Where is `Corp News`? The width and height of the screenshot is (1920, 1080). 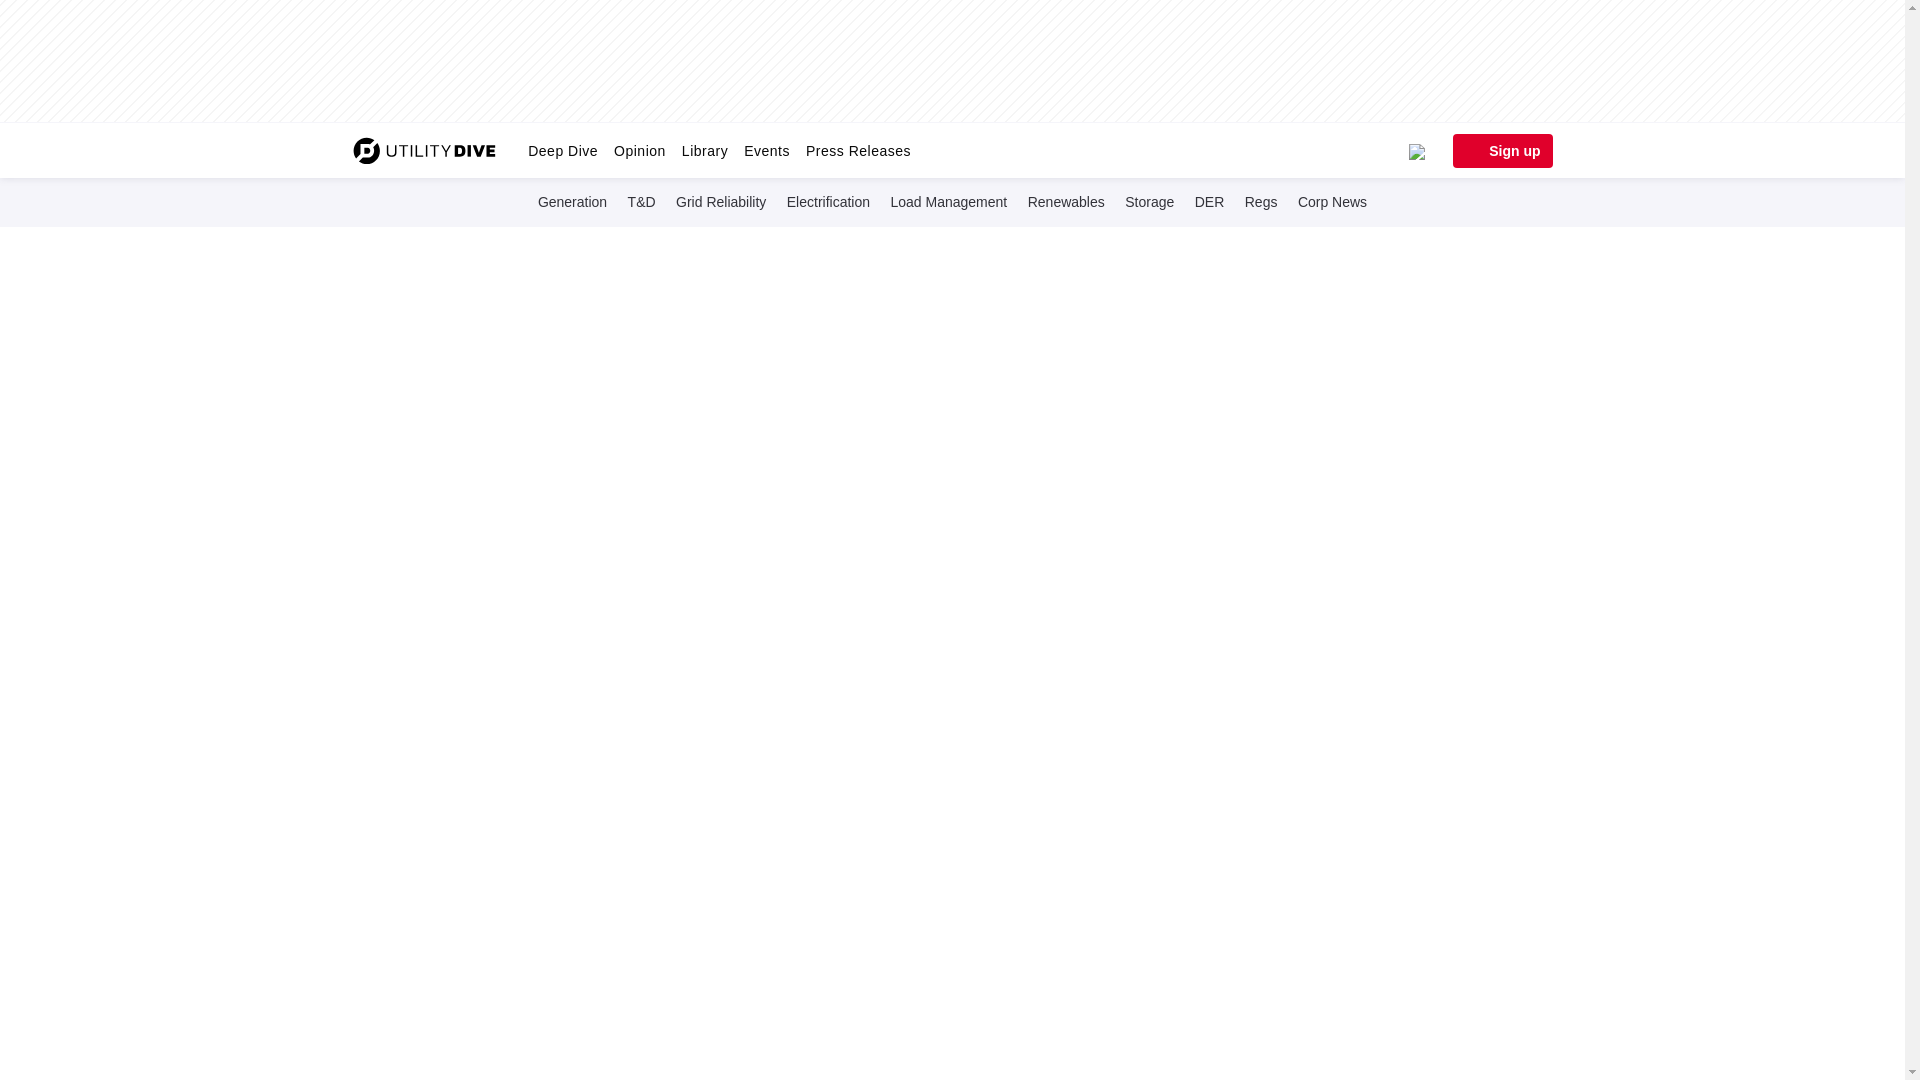 Corp News is located at coordinates (1332, 201).